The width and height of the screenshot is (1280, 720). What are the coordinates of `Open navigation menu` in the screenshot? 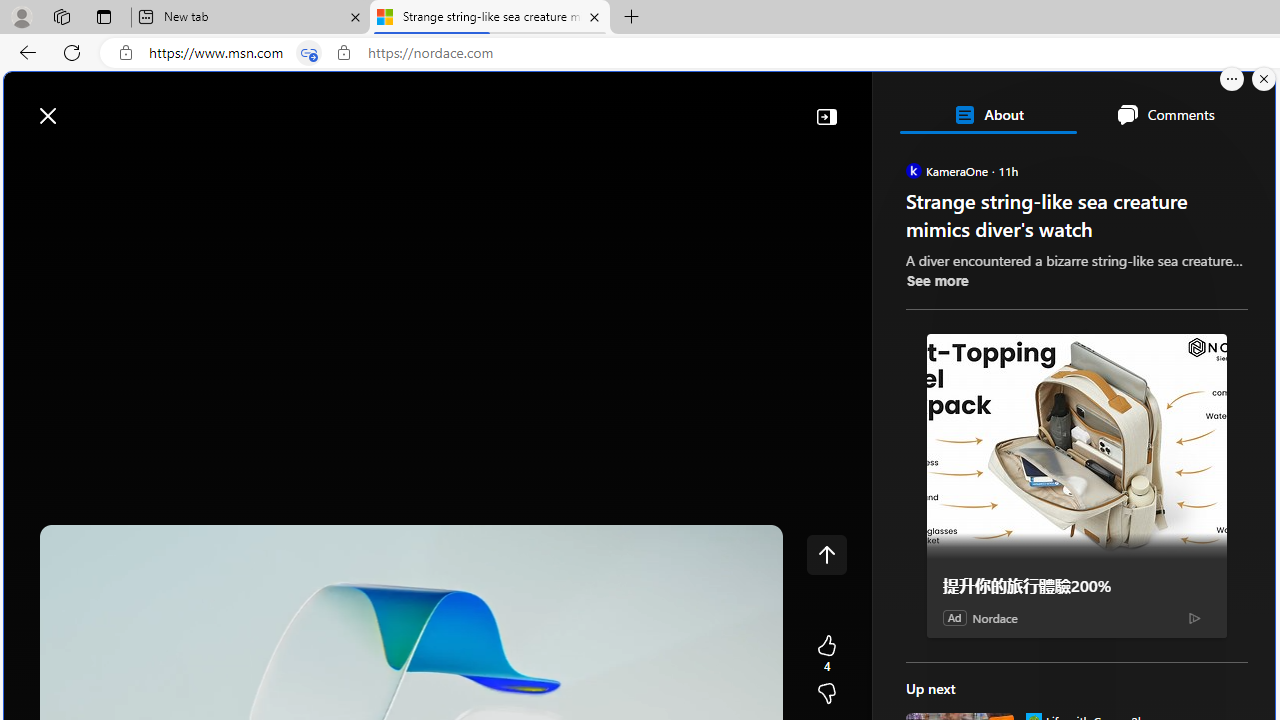 It's located at (29, 162).